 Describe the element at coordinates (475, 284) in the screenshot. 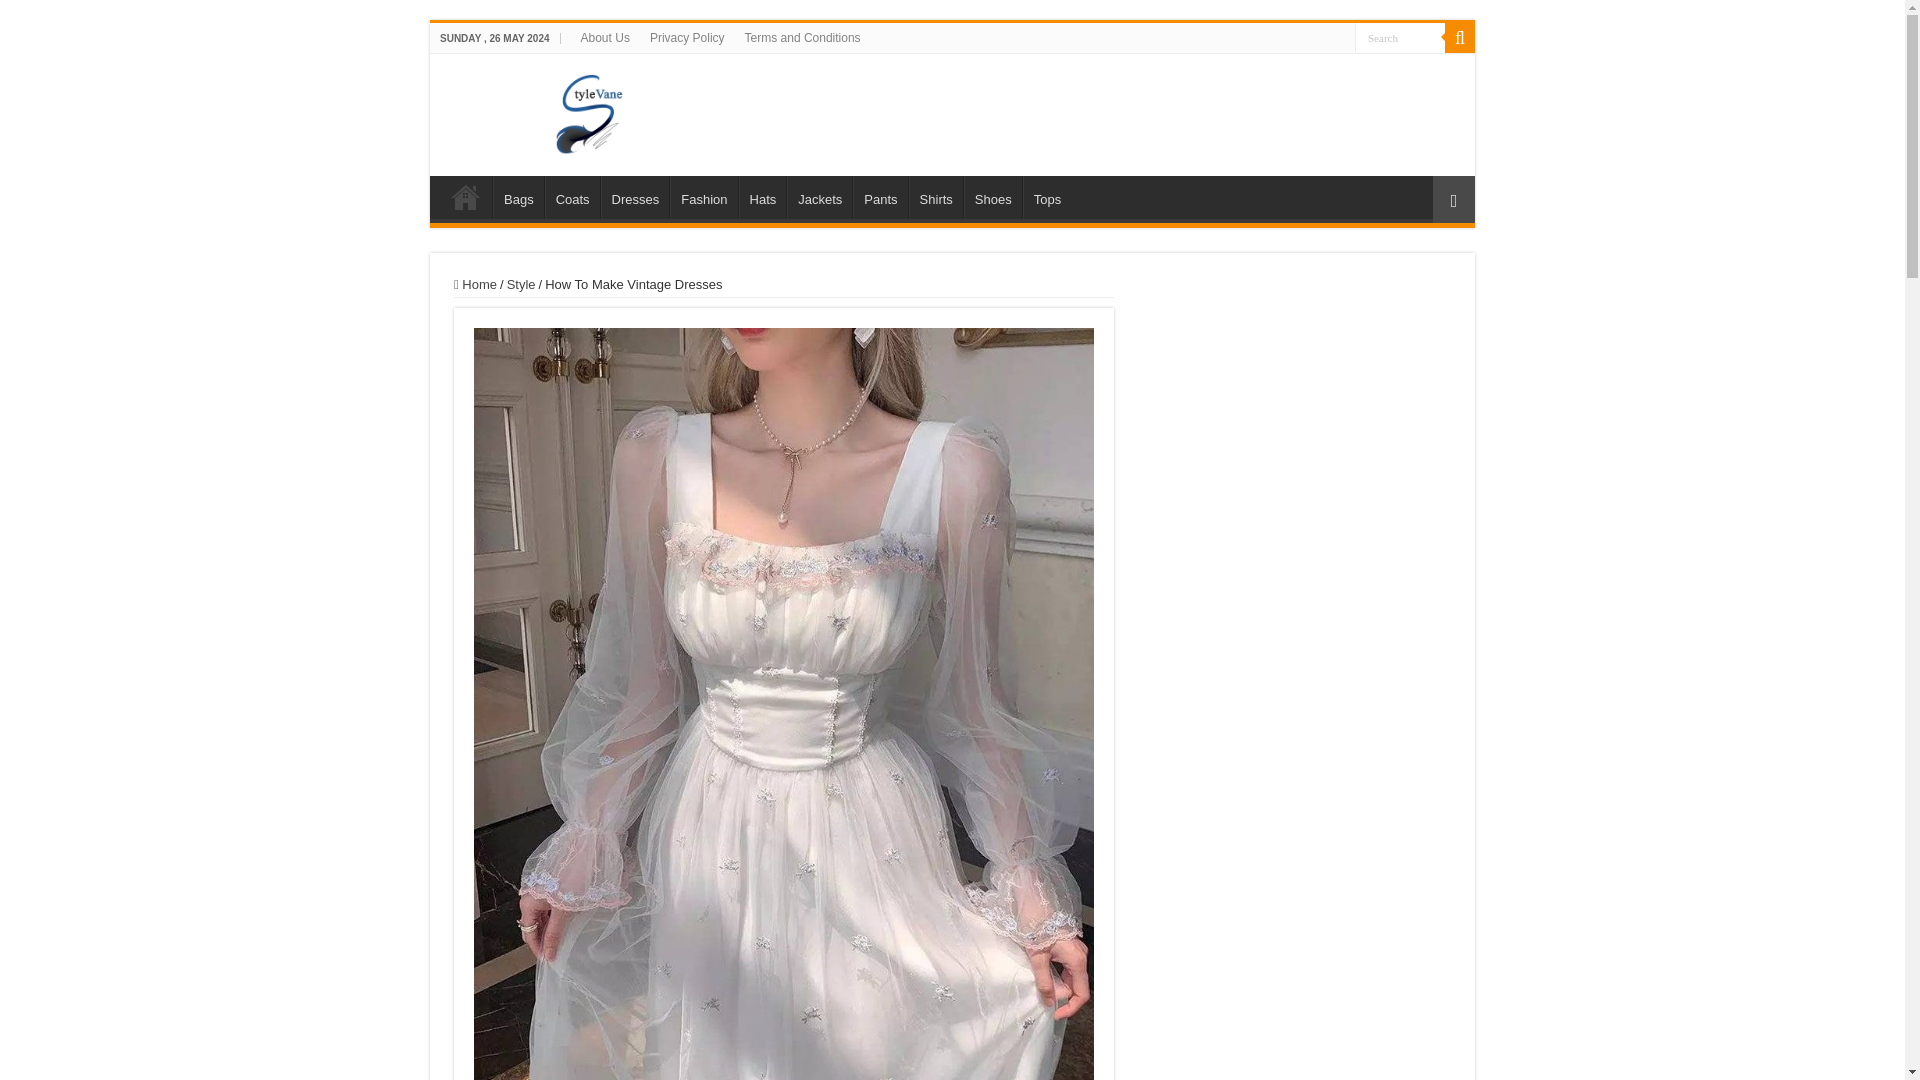

I see `Home` at that location.